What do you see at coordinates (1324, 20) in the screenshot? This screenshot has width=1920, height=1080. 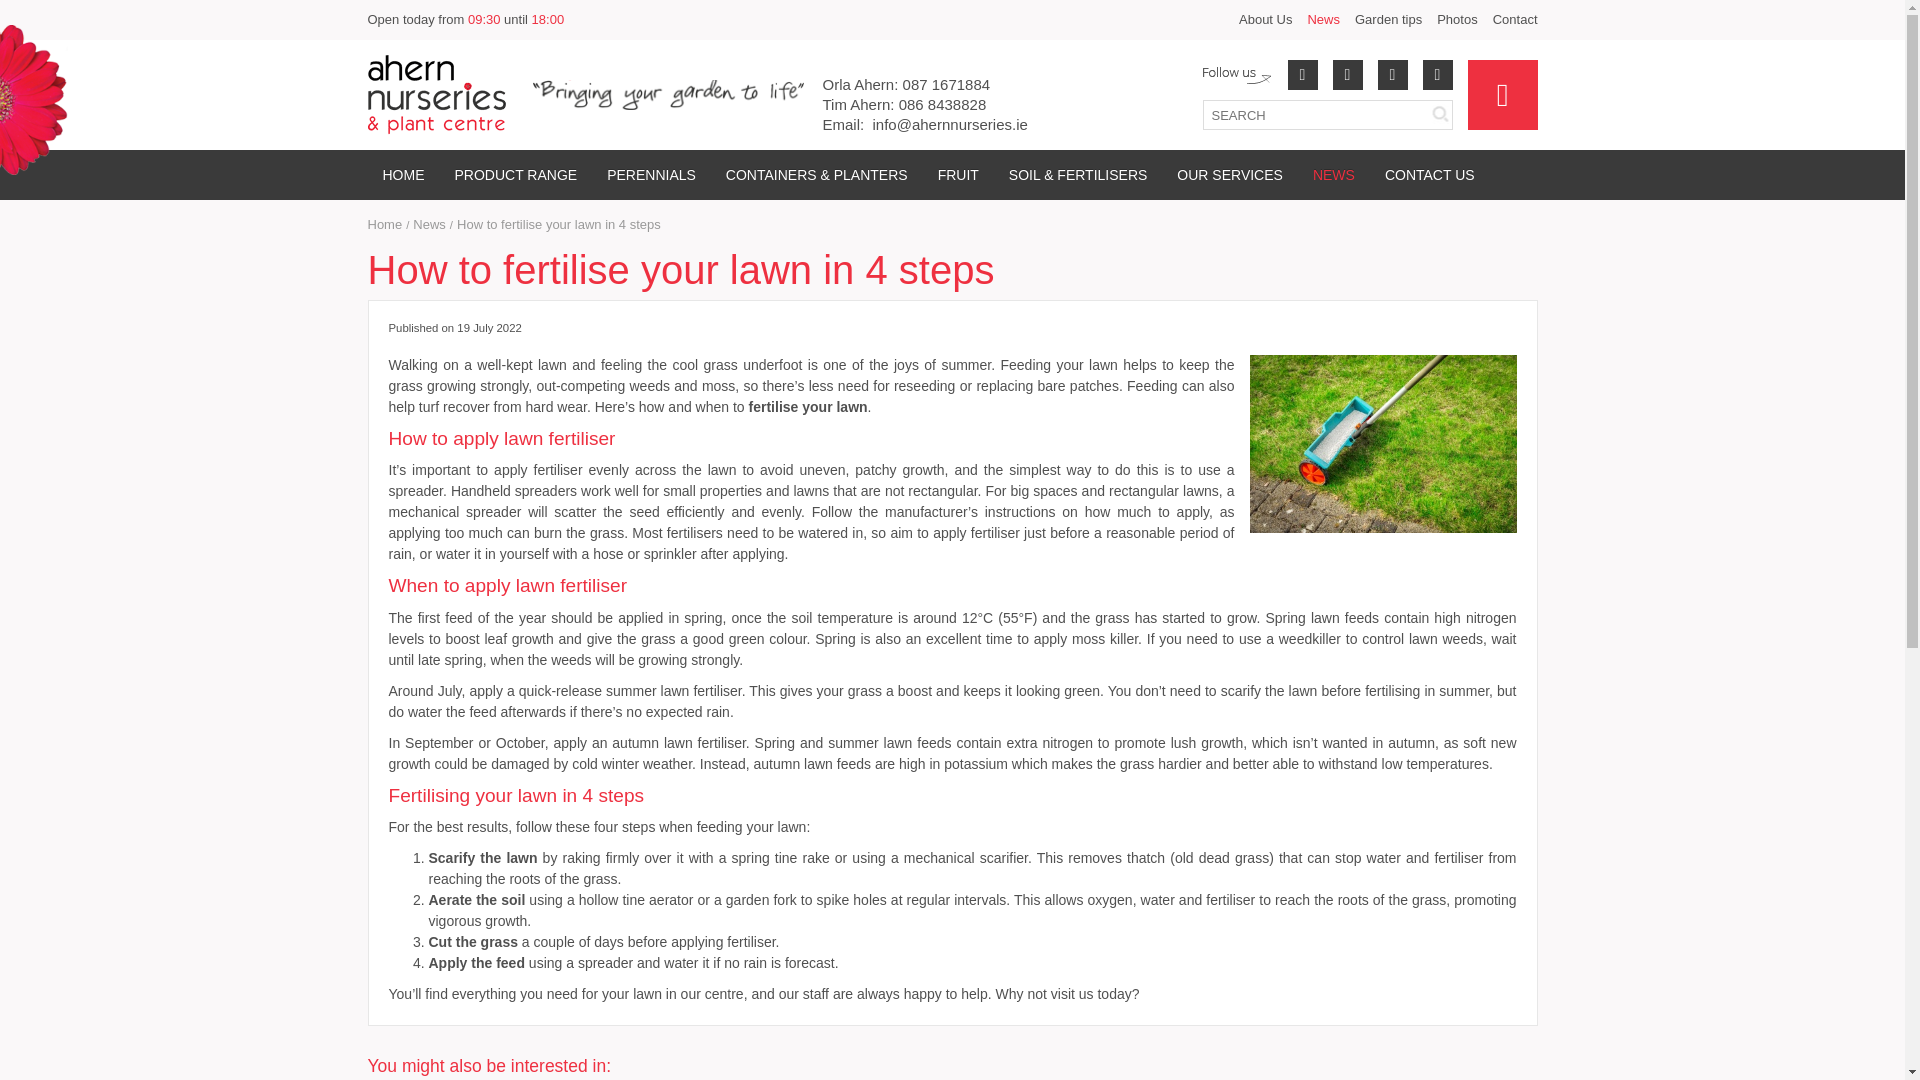 I see `News` at bounding box center [1324, 20].